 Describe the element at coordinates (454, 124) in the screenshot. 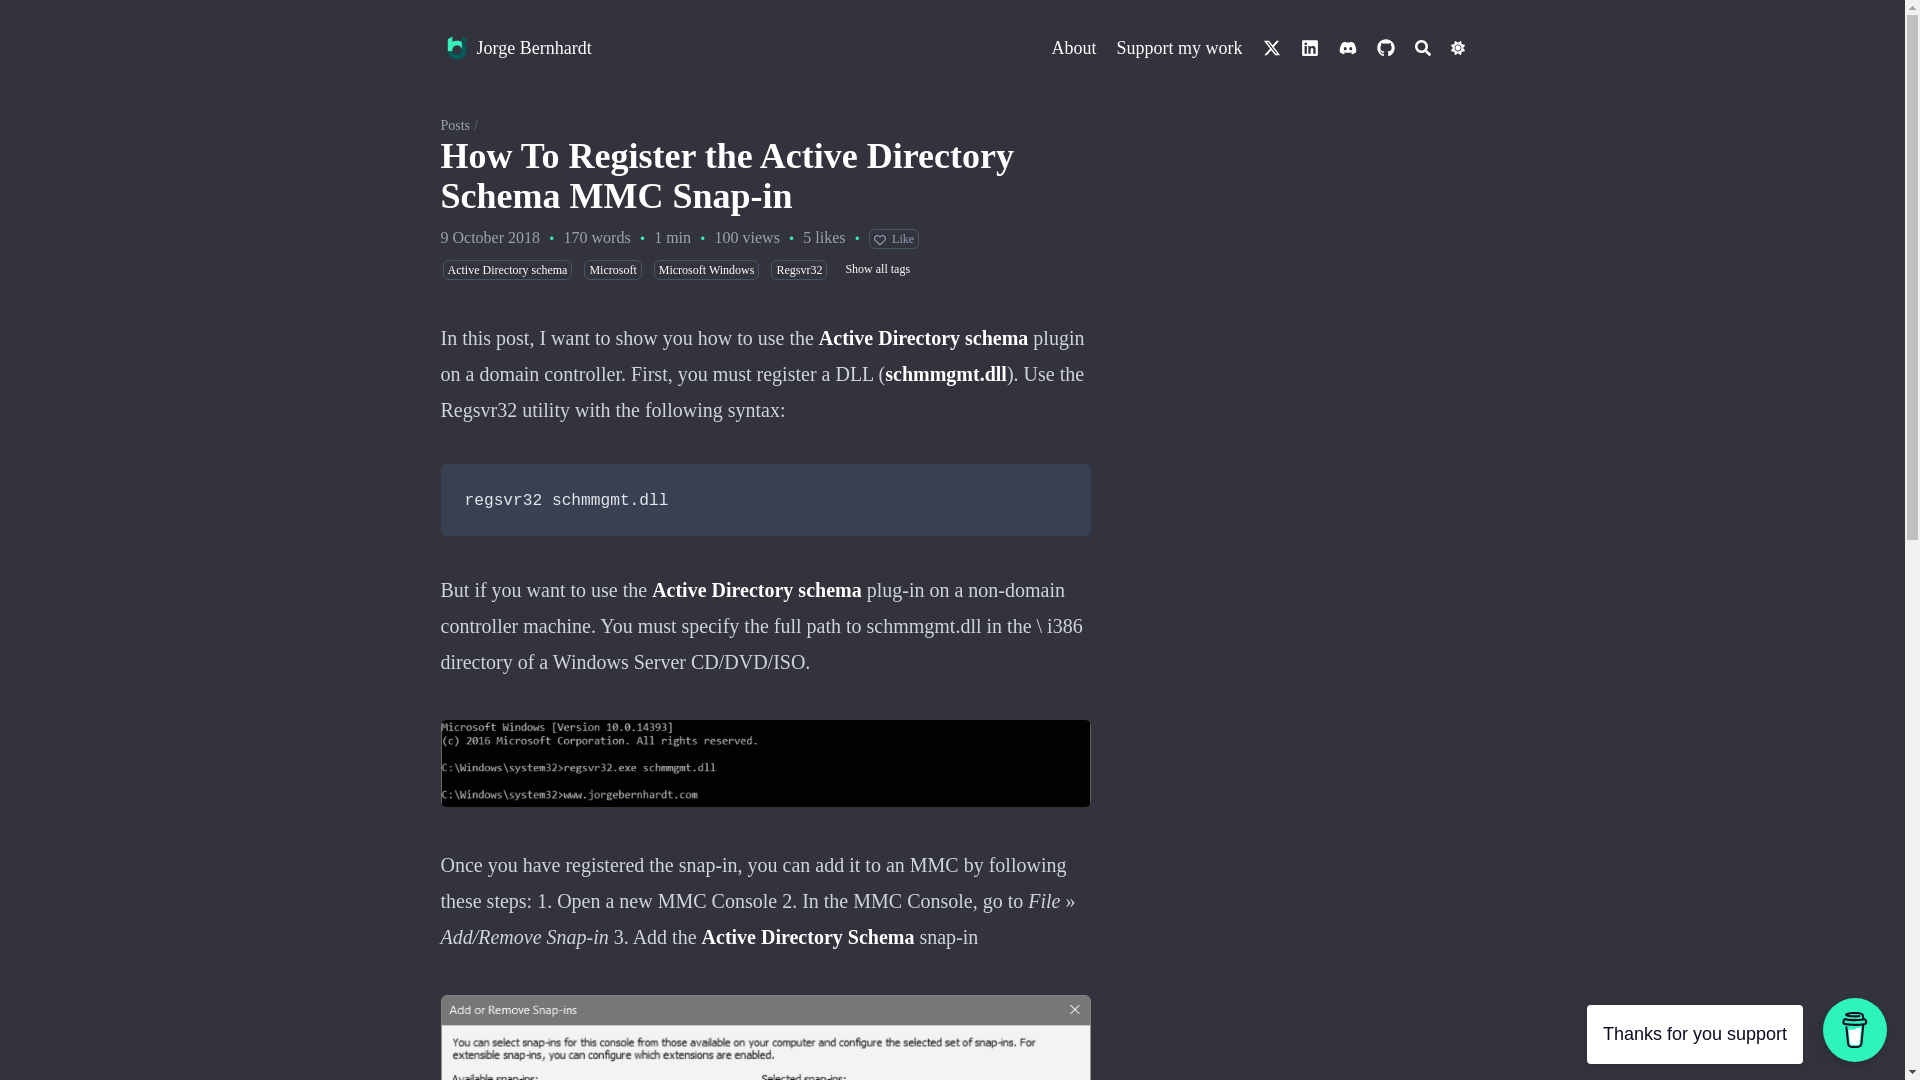

I see `Posts` at that location.